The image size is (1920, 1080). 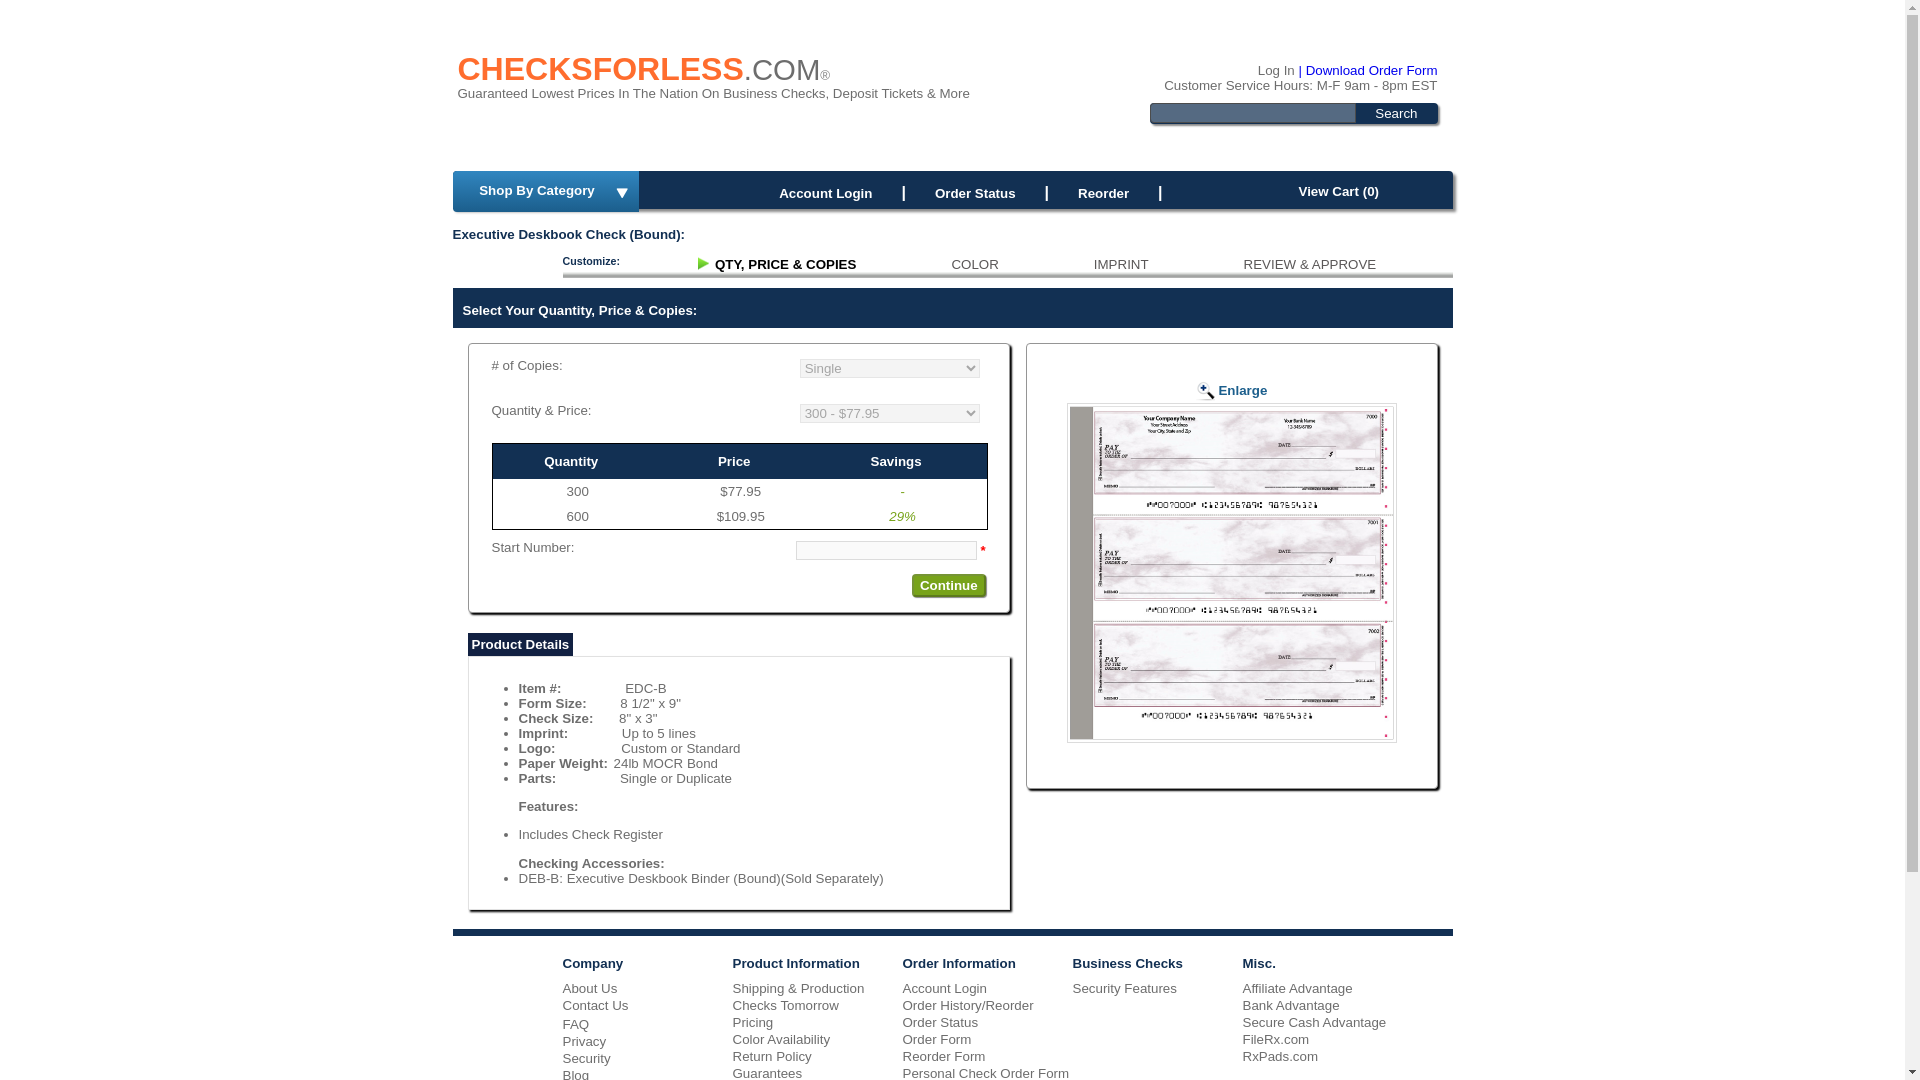 What do you see at coordinates (825, 192) in the screenshot?
I see `Account Login` at bounding box center [825, 192].